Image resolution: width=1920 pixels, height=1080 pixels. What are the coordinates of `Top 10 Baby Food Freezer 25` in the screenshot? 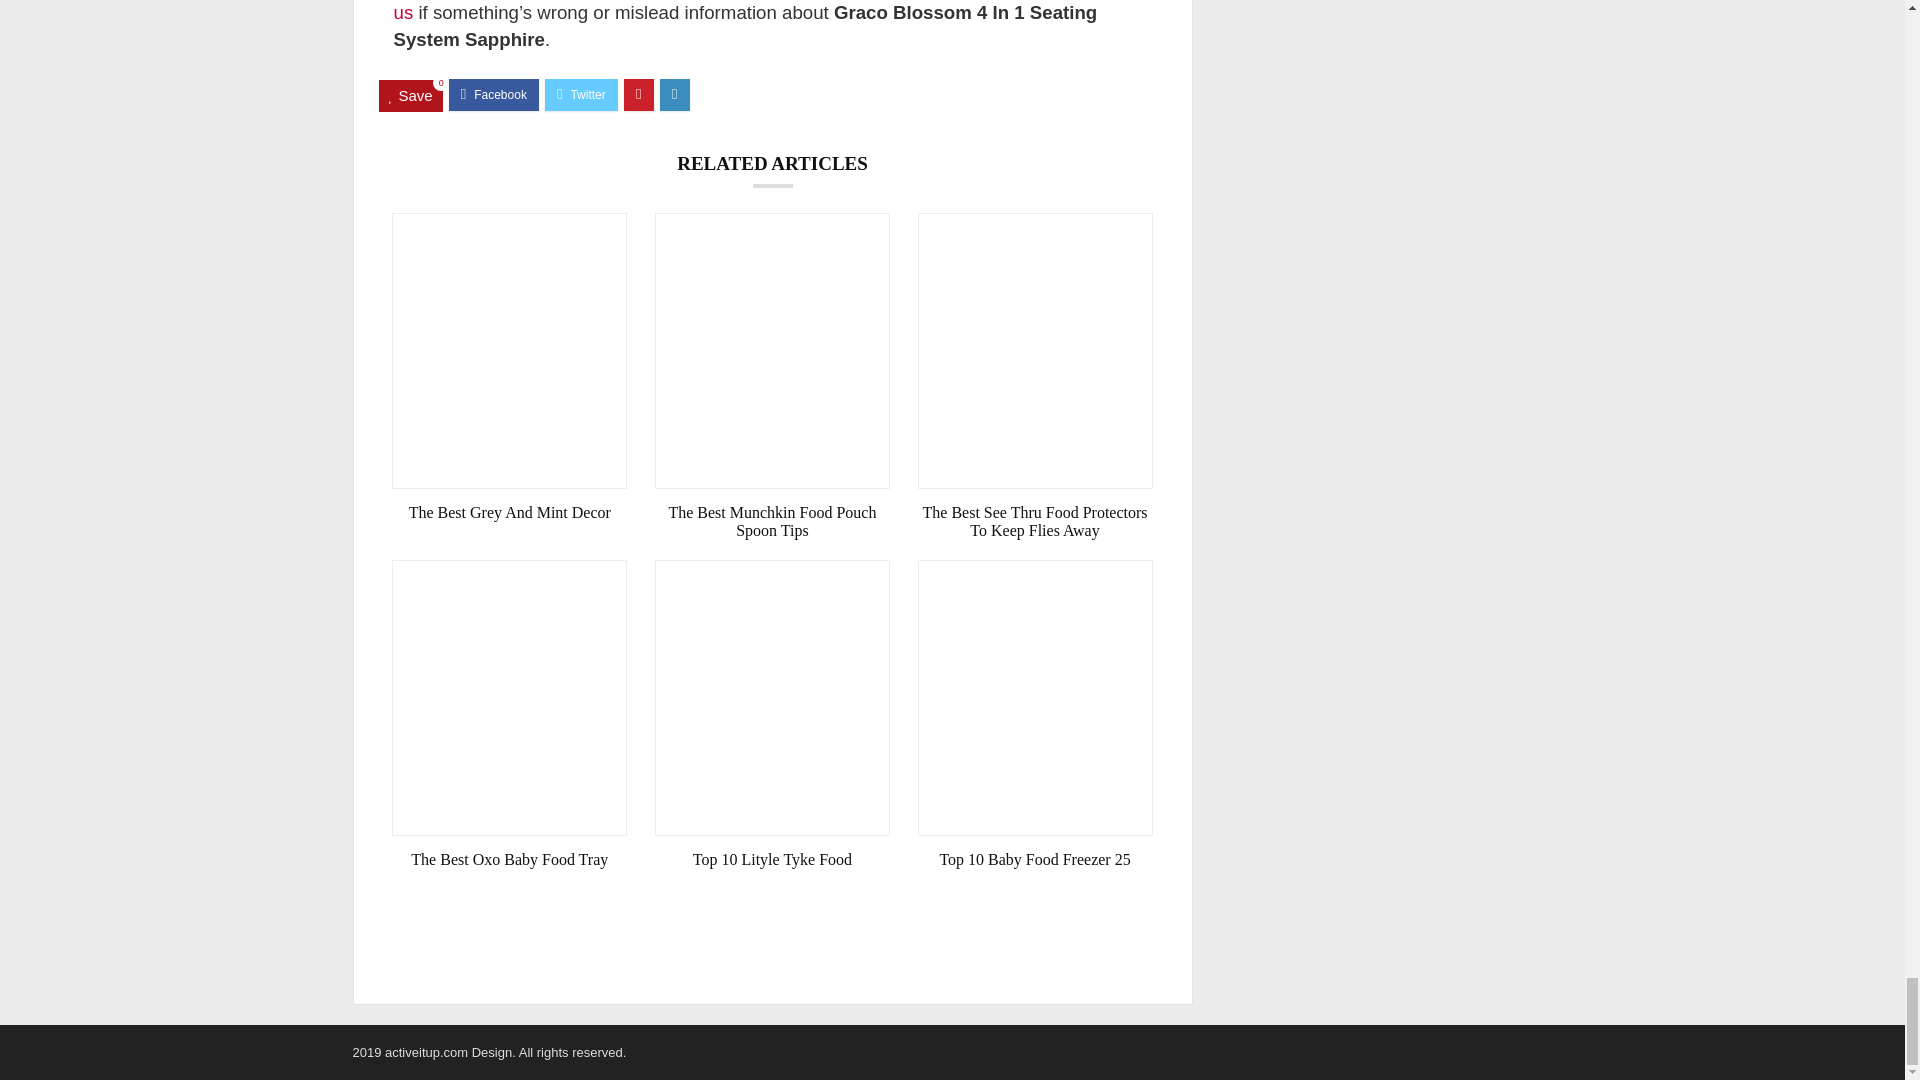 It's located at (1035, 860).